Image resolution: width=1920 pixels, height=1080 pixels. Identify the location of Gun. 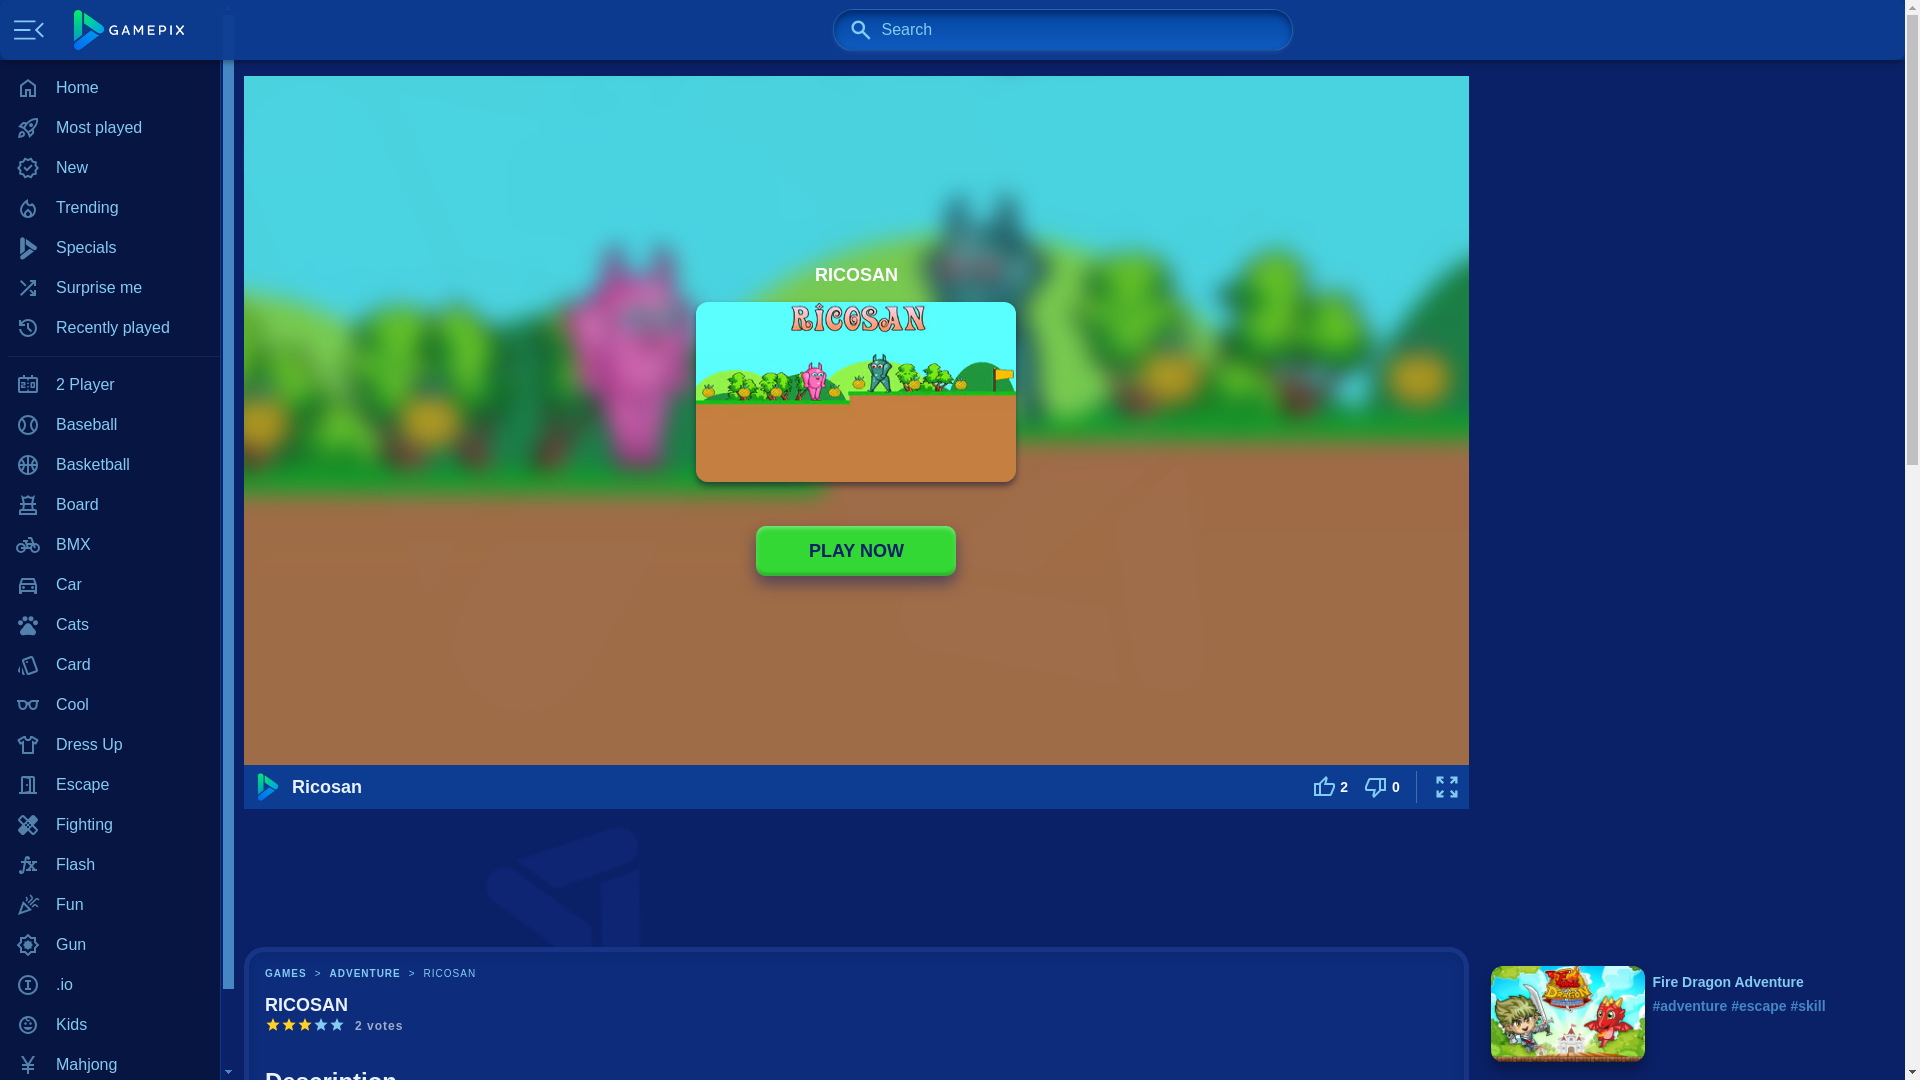
(110, 944).